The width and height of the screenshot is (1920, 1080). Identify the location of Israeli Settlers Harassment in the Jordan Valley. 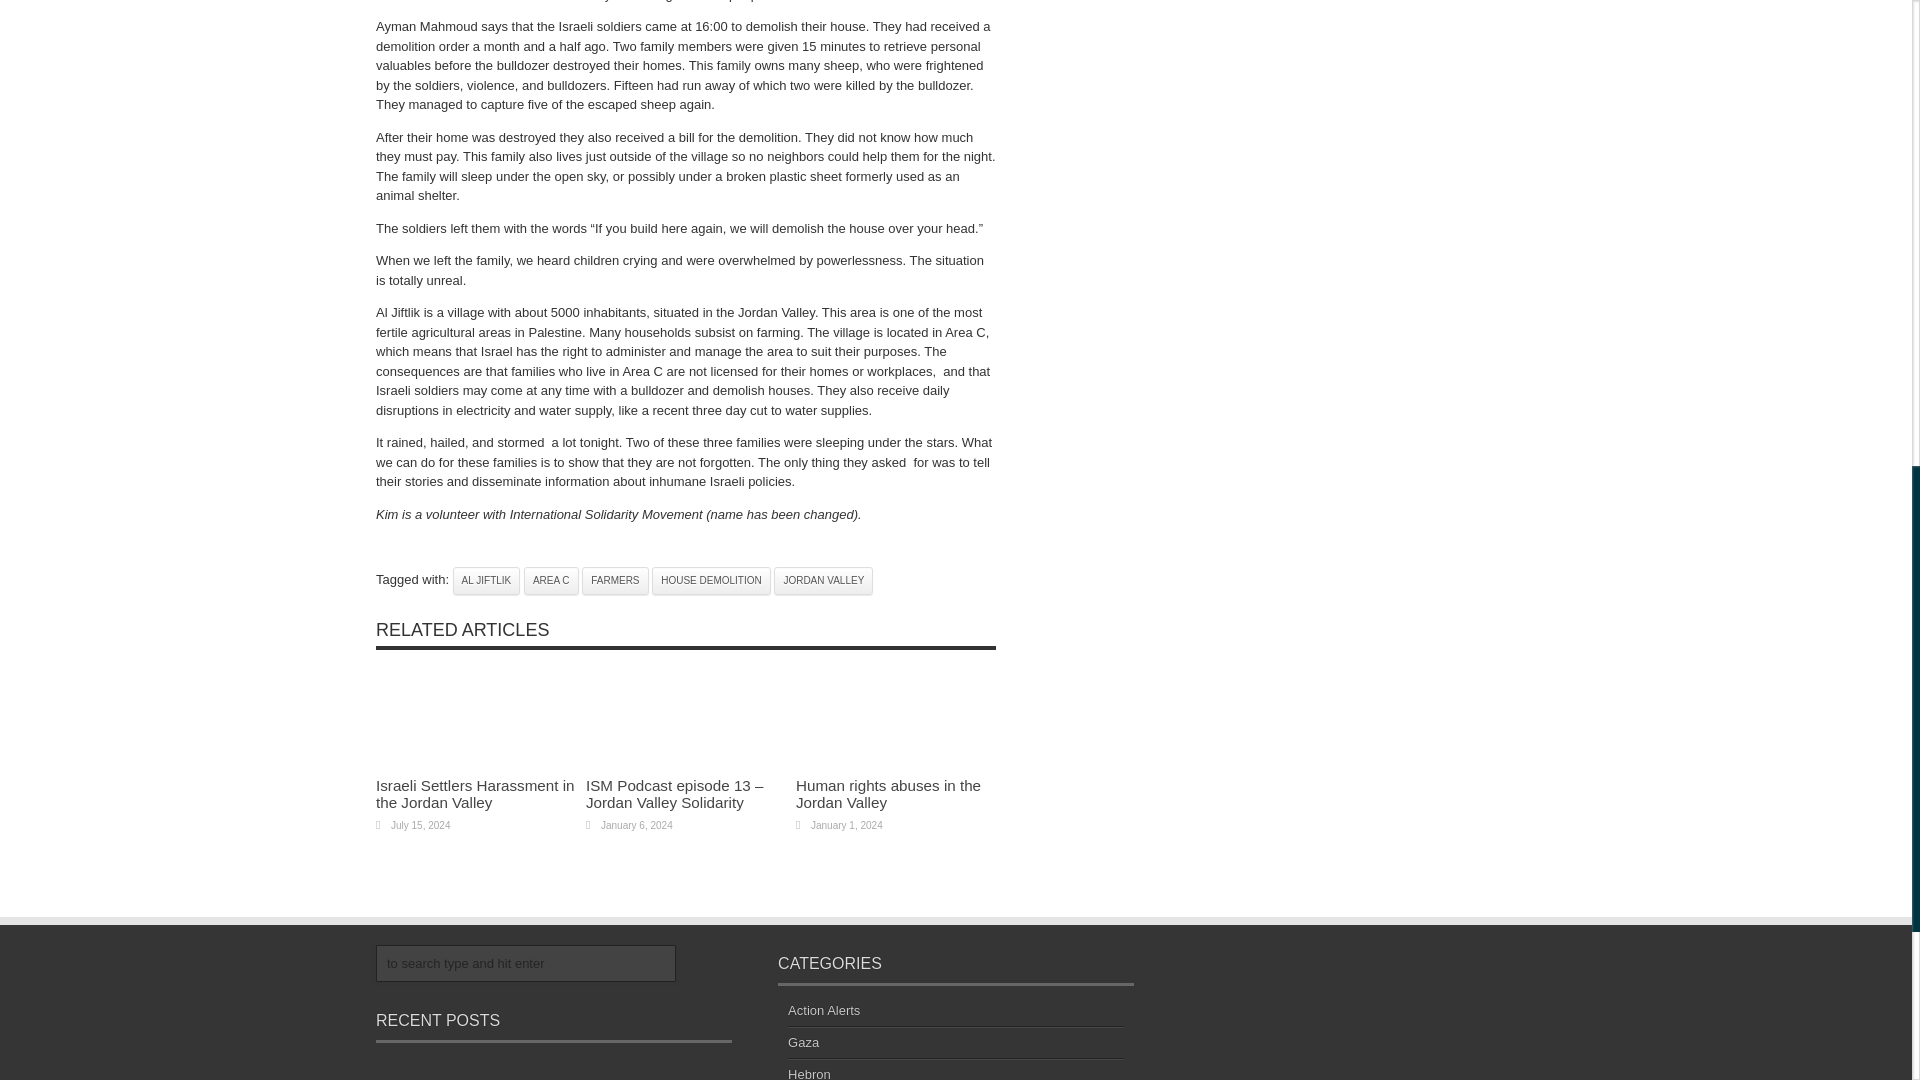
(475, 794).